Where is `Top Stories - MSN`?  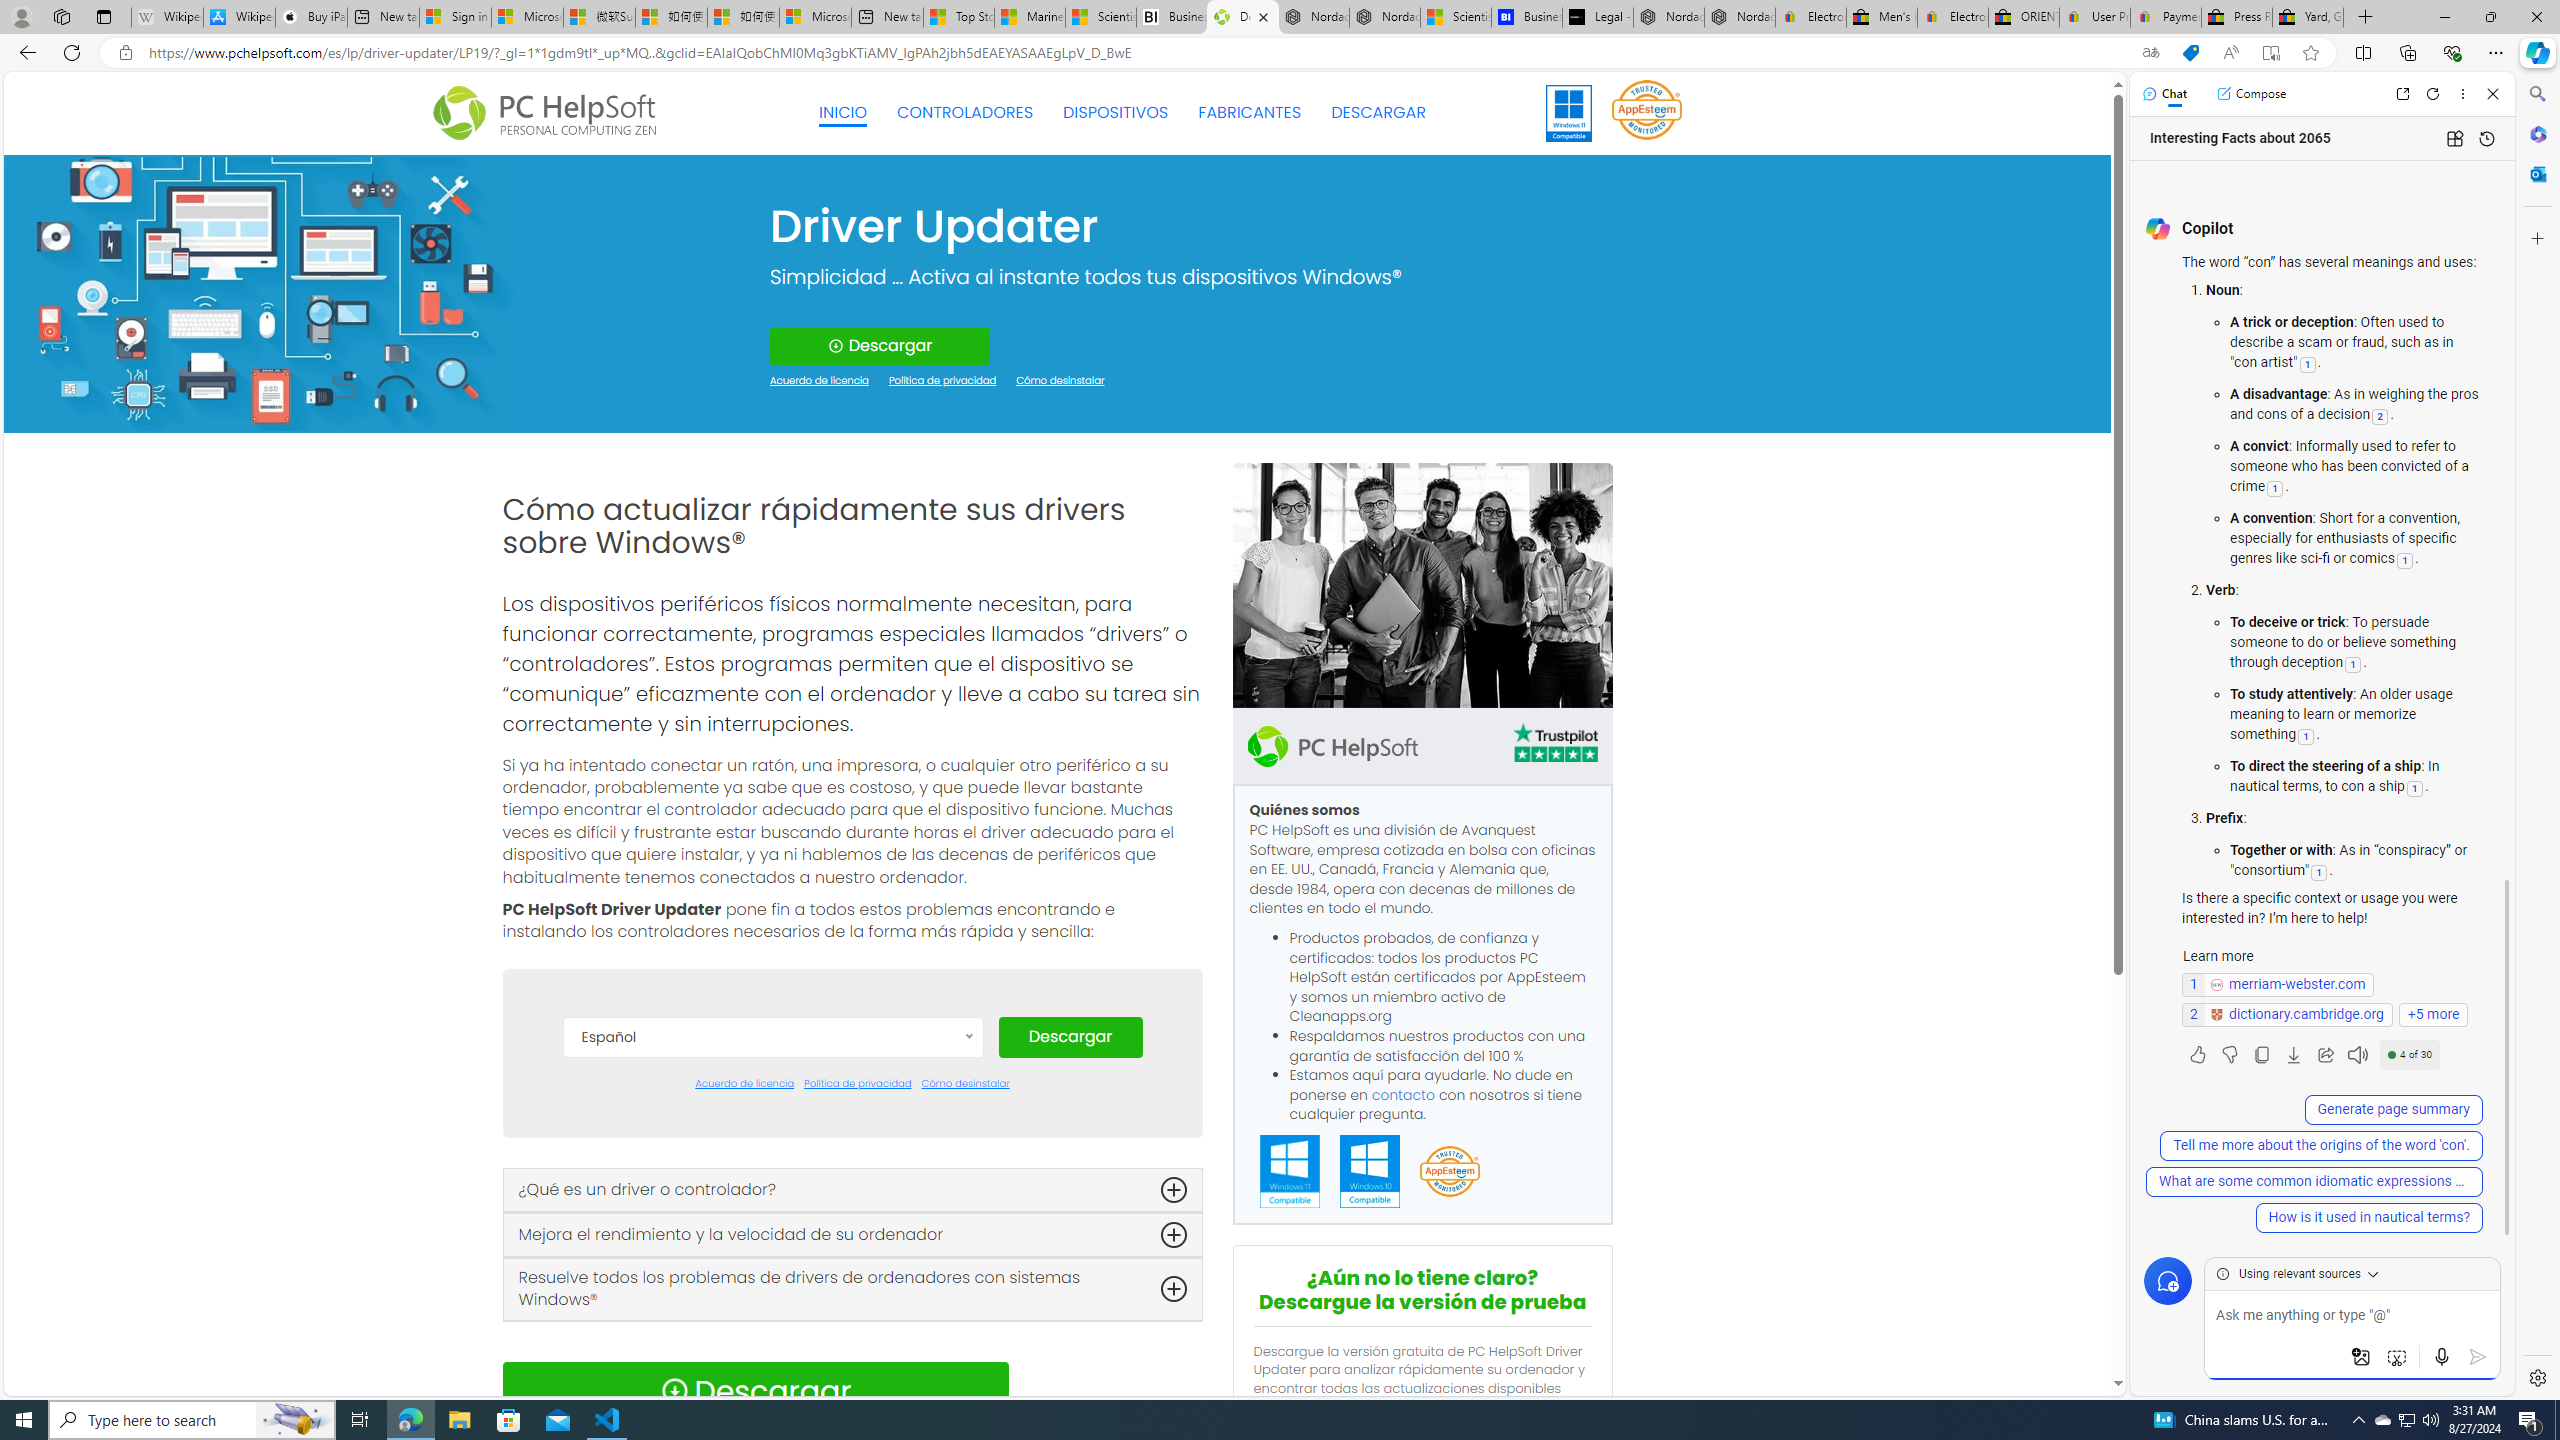
Top Stories - MSN is located at coordinates (958, 17).